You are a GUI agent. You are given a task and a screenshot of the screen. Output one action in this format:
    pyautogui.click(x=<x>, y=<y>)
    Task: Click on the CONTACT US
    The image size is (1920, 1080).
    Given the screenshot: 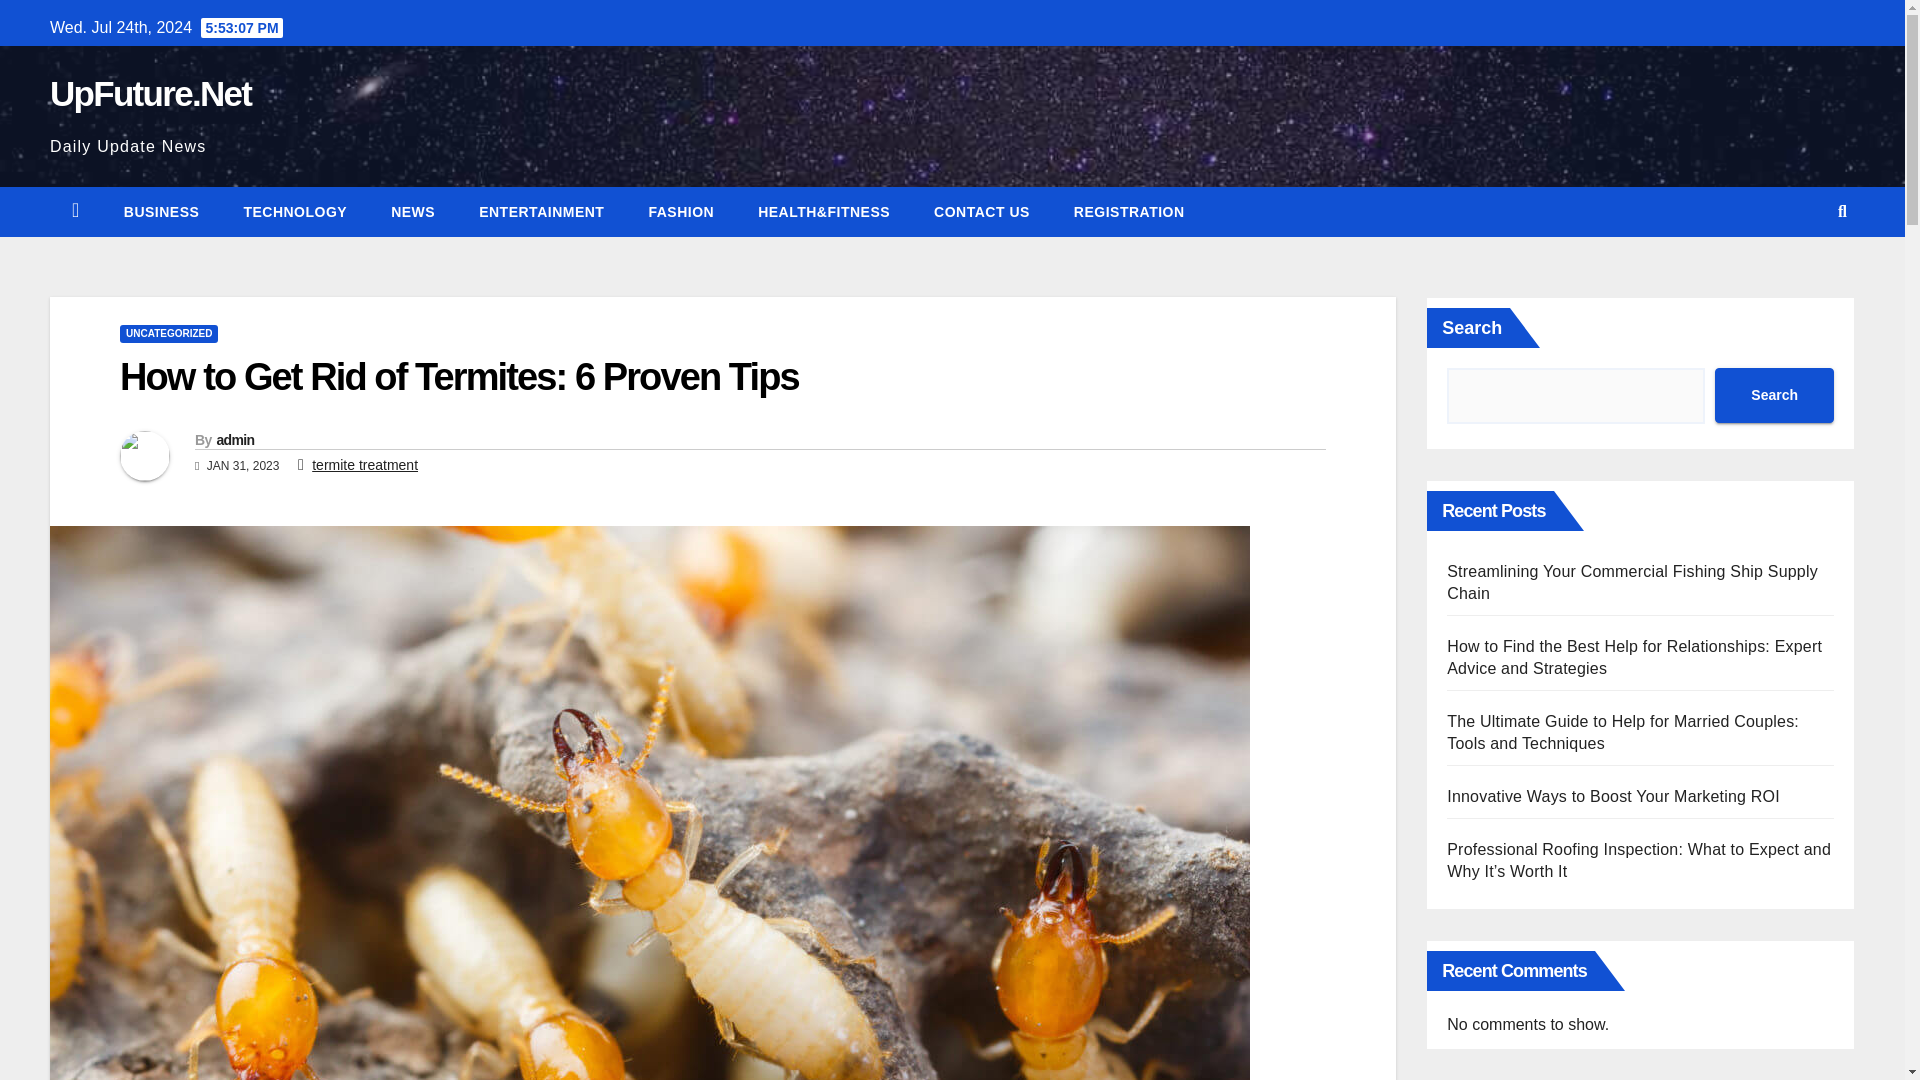 What is the action you would take?
    pyautogui.click(x=982, y=210)
    